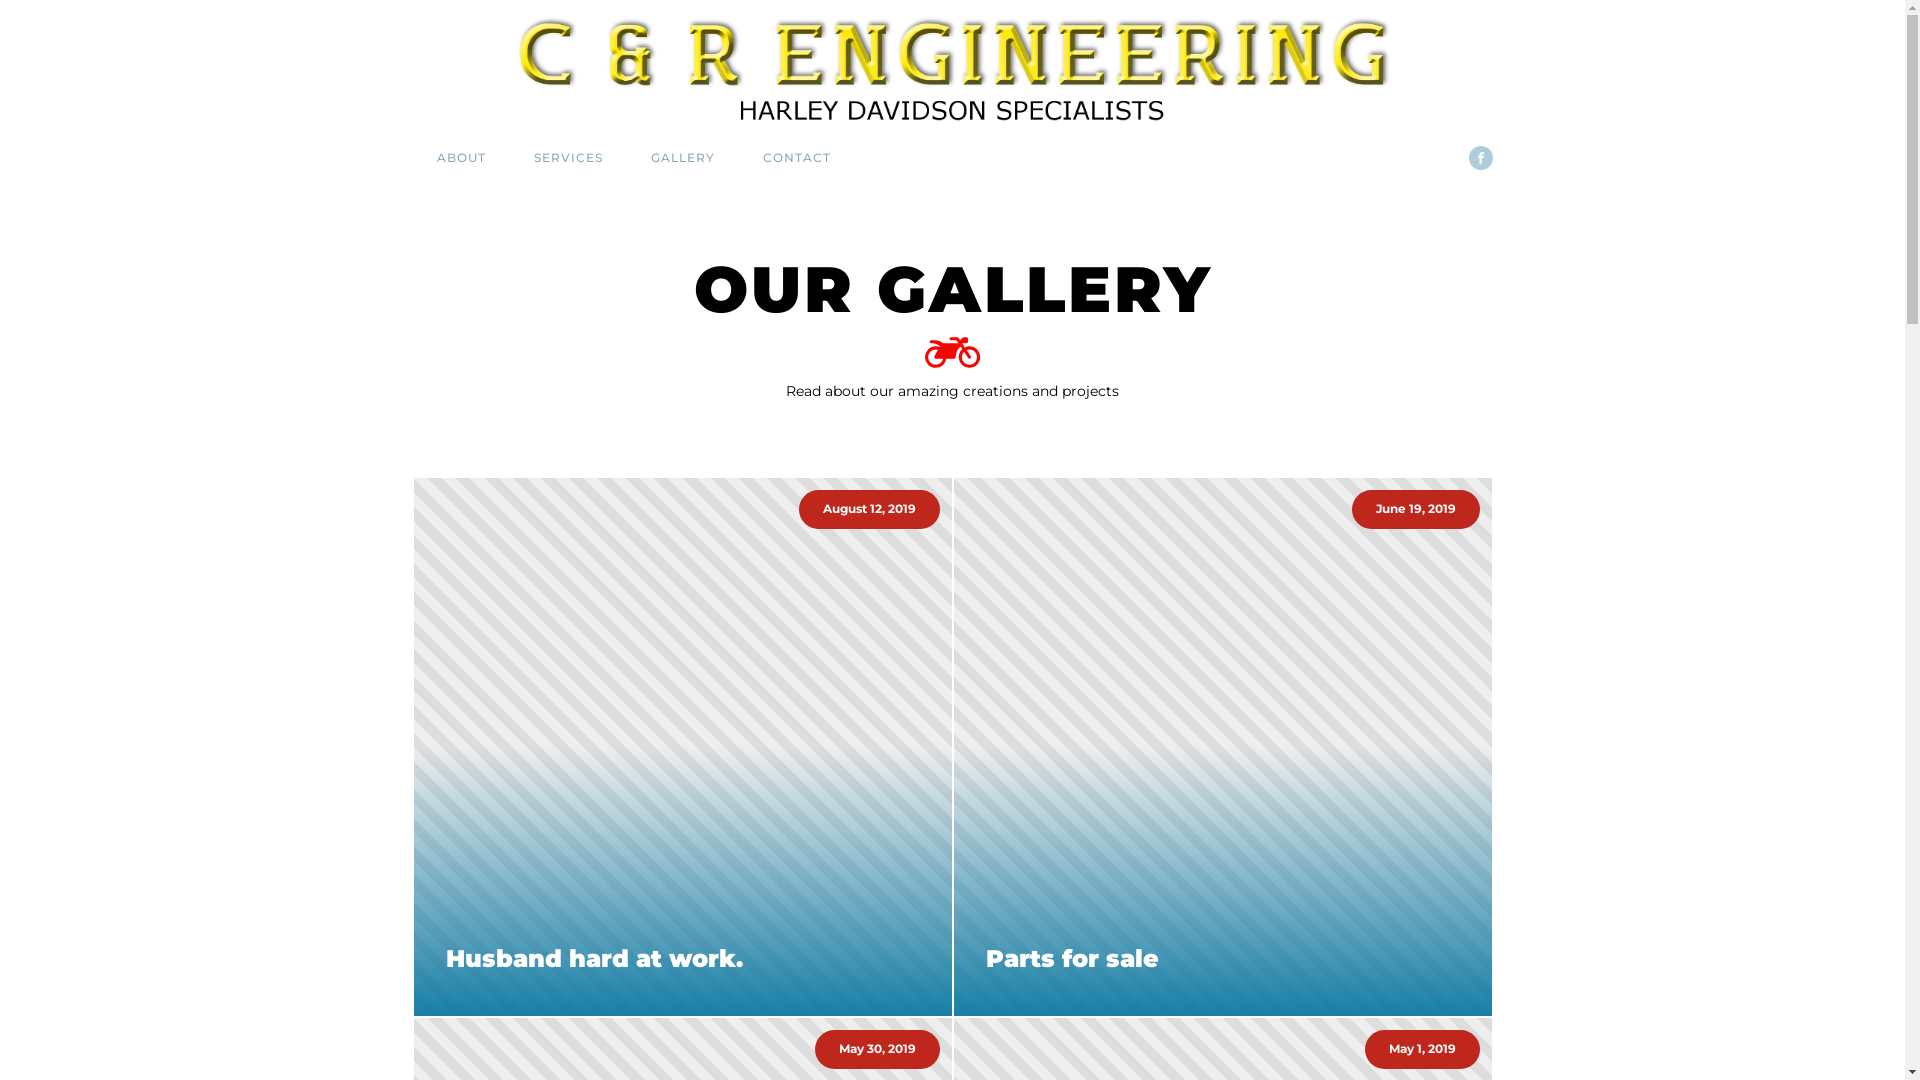  What do you see at coordinates (1223, 959) in the screenshot?
I see `Parts for sale` at bounding box center [1223, 959].